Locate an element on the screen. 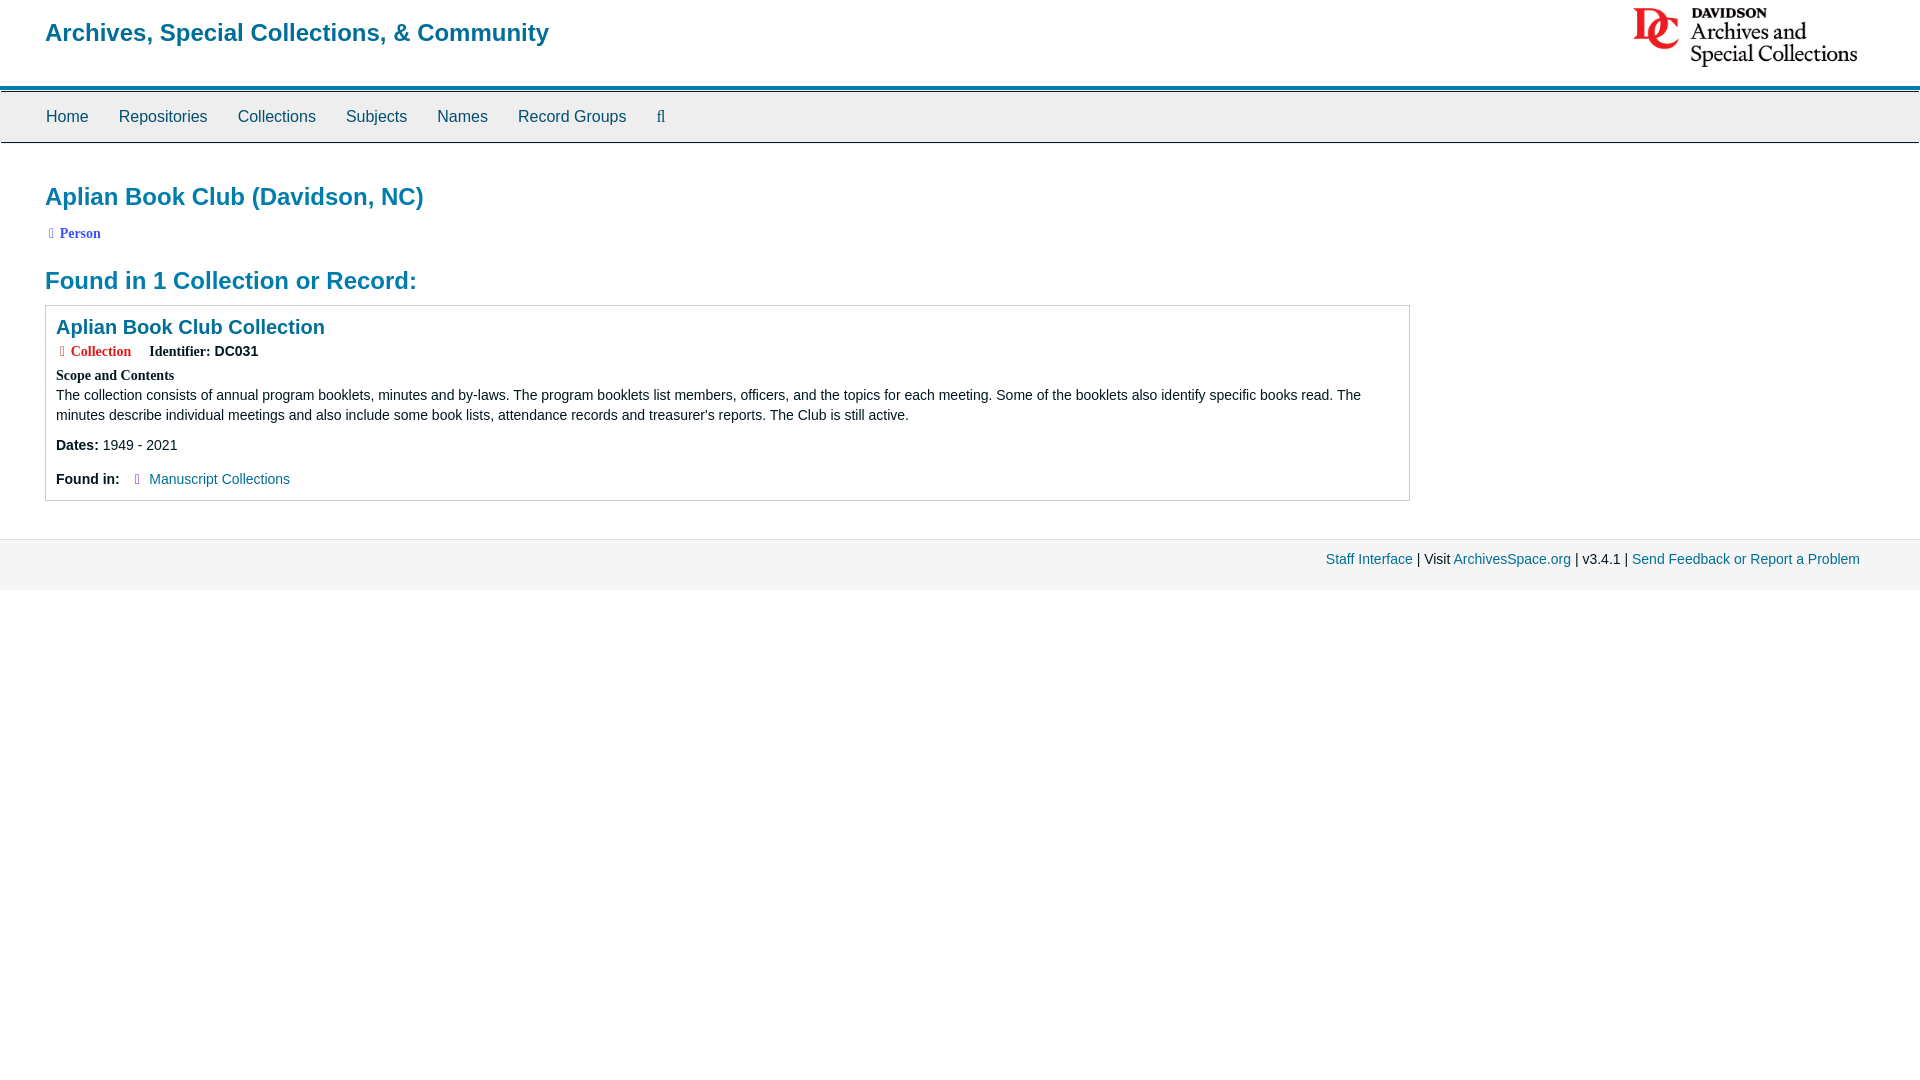 The image size is (1920, 1080). translation missing: en.Home is located at coordinates (67, 116).